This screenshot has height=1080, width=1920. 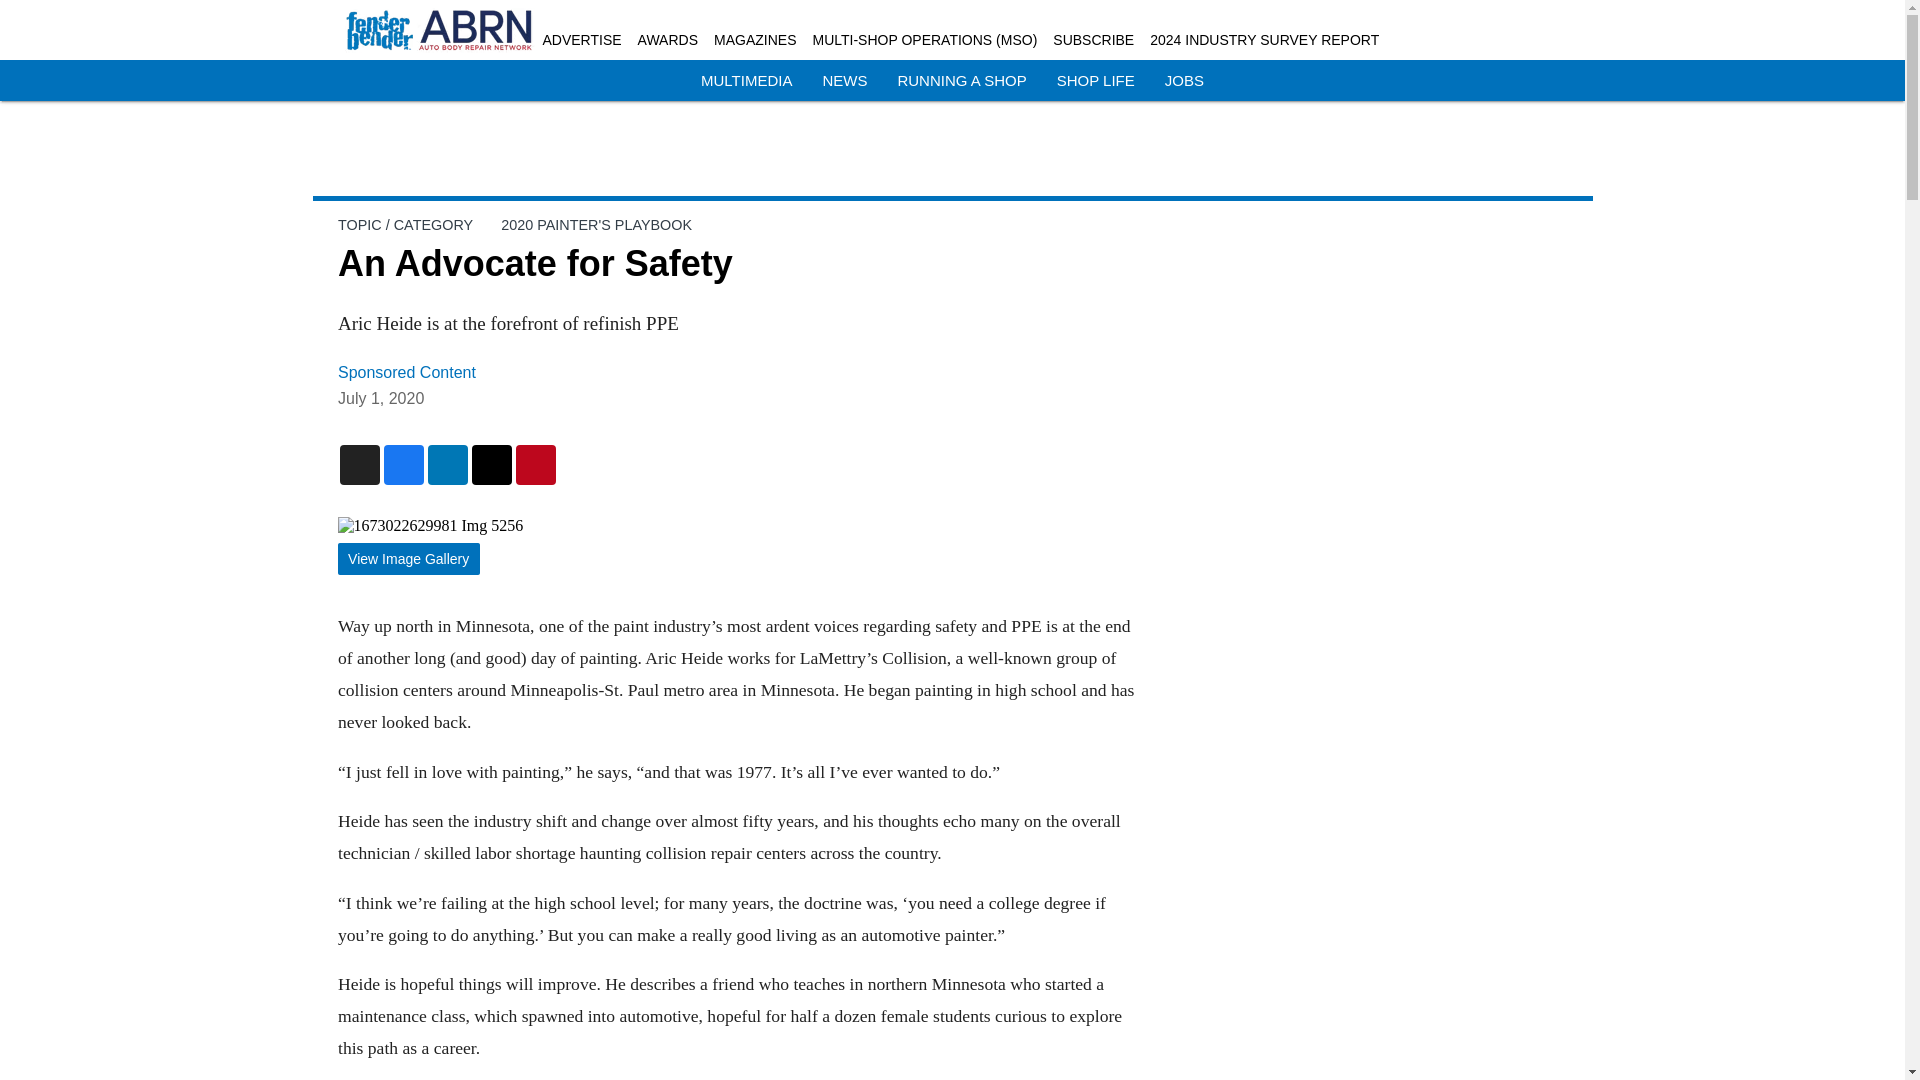 What do you see at coordinates (1264, 40) in the screenshot?
I see `2024 INDUSTRY SURVEY REPORT` at bounding box center [1264, 40].